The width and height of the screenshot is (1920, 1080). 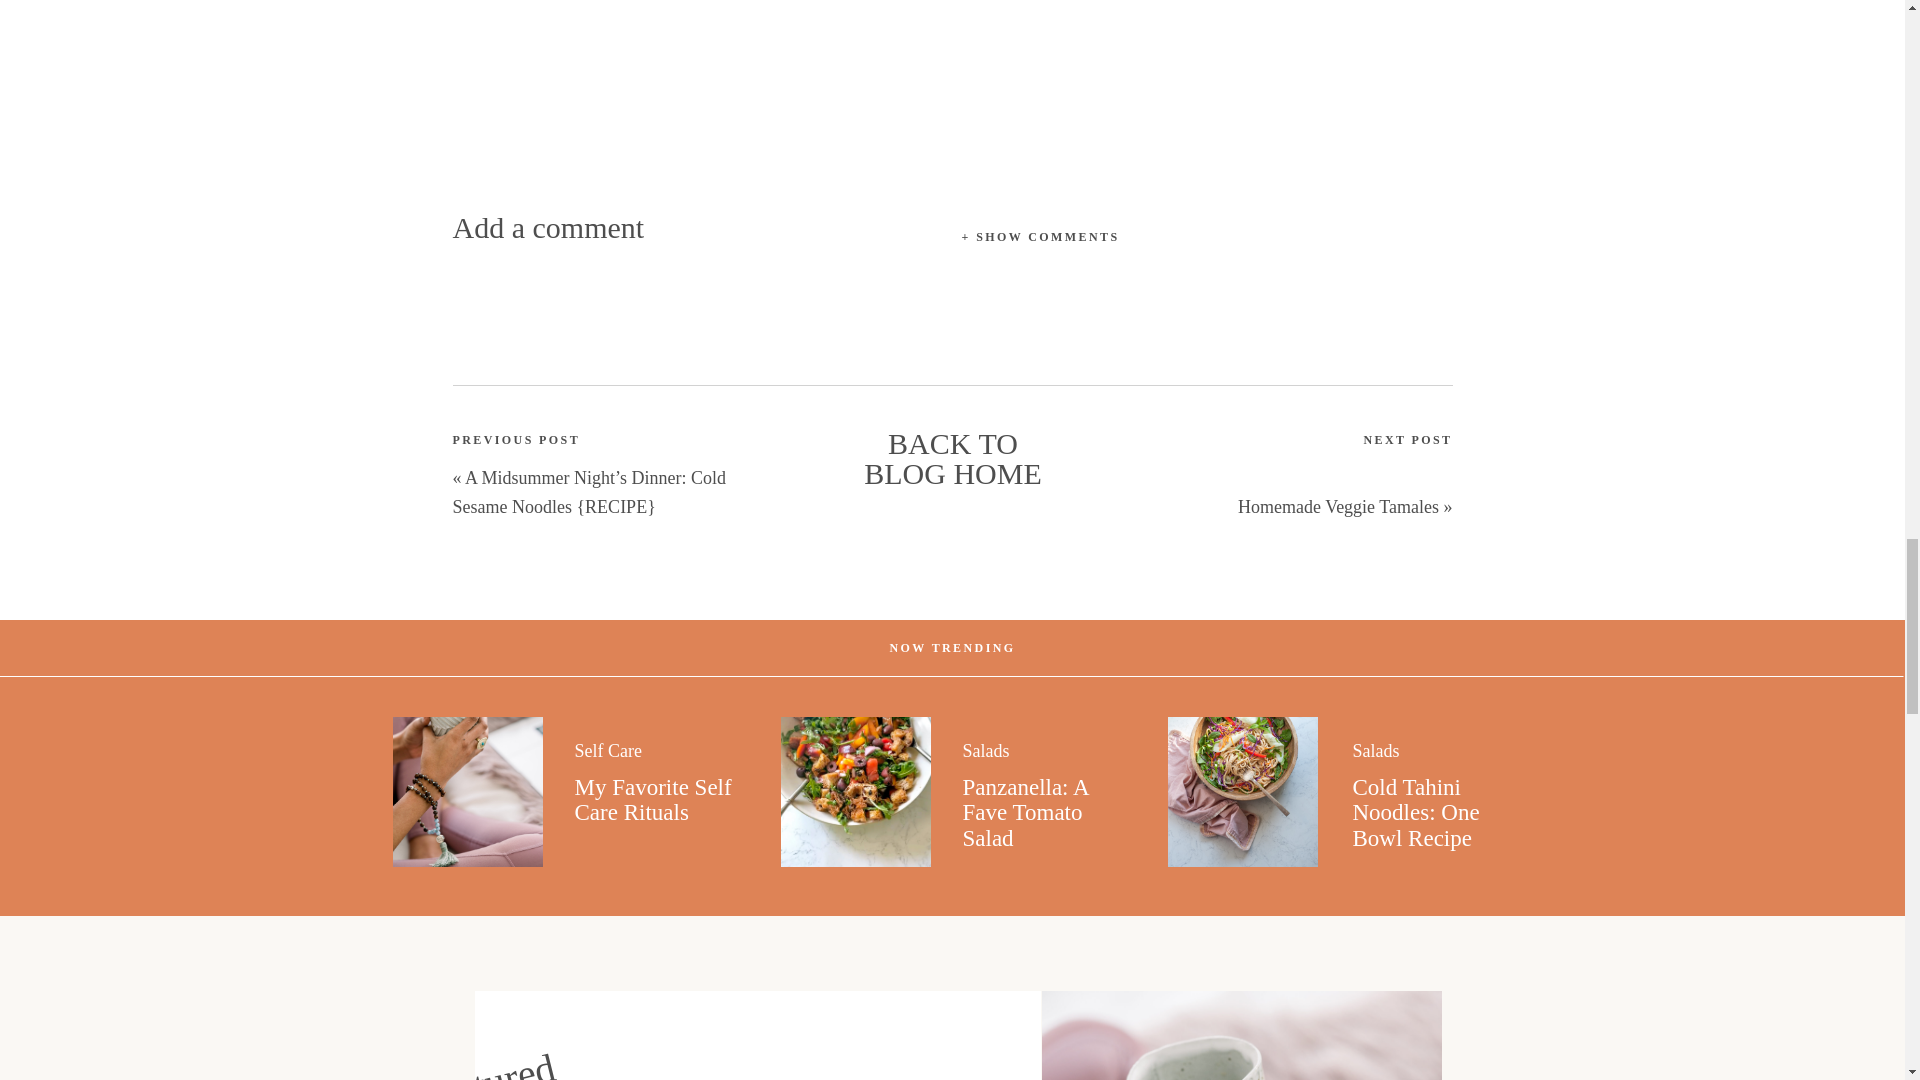 What do you see at coordinates (952, 646) in the screenshot?
I see `NOW TRENDING` at bounding box center [952, 646].